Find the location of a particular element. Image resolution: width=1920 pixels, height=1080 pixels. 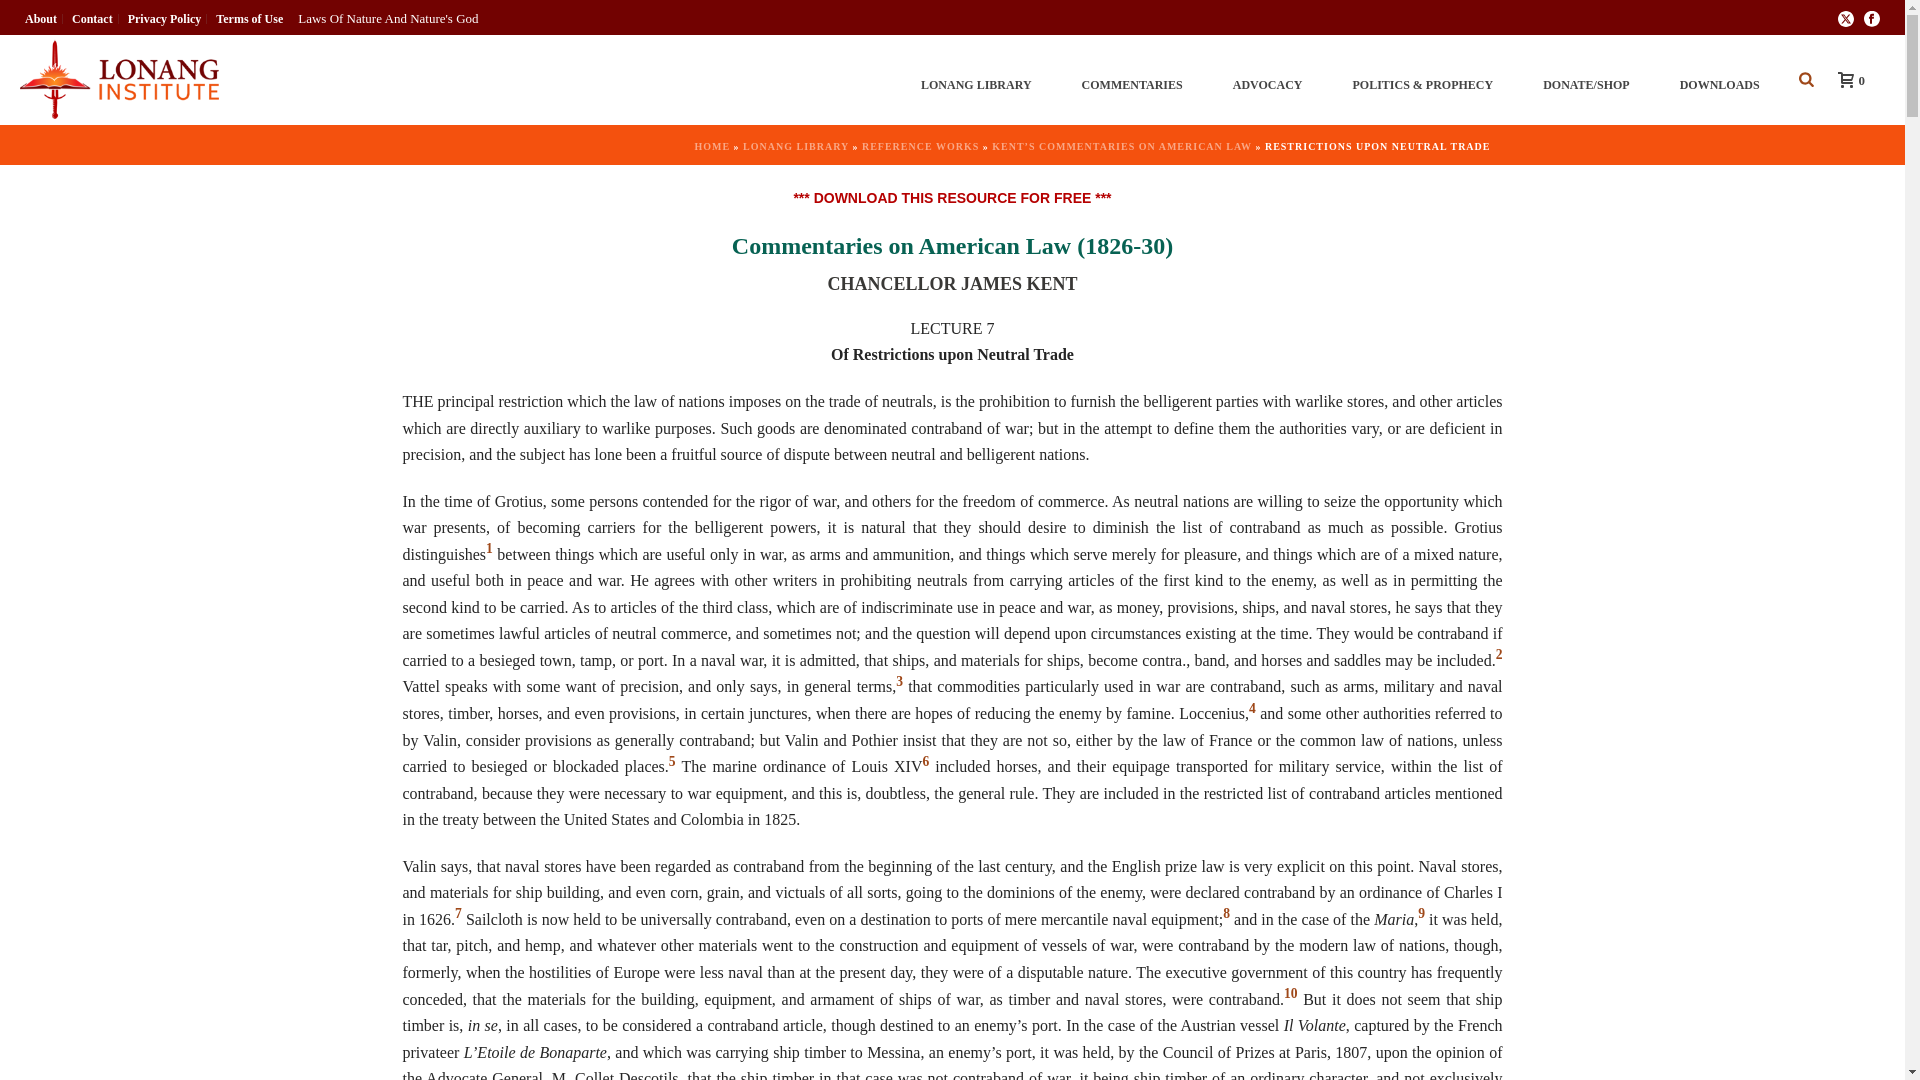

ADVOCACY is located at coordinates (1268, 80).